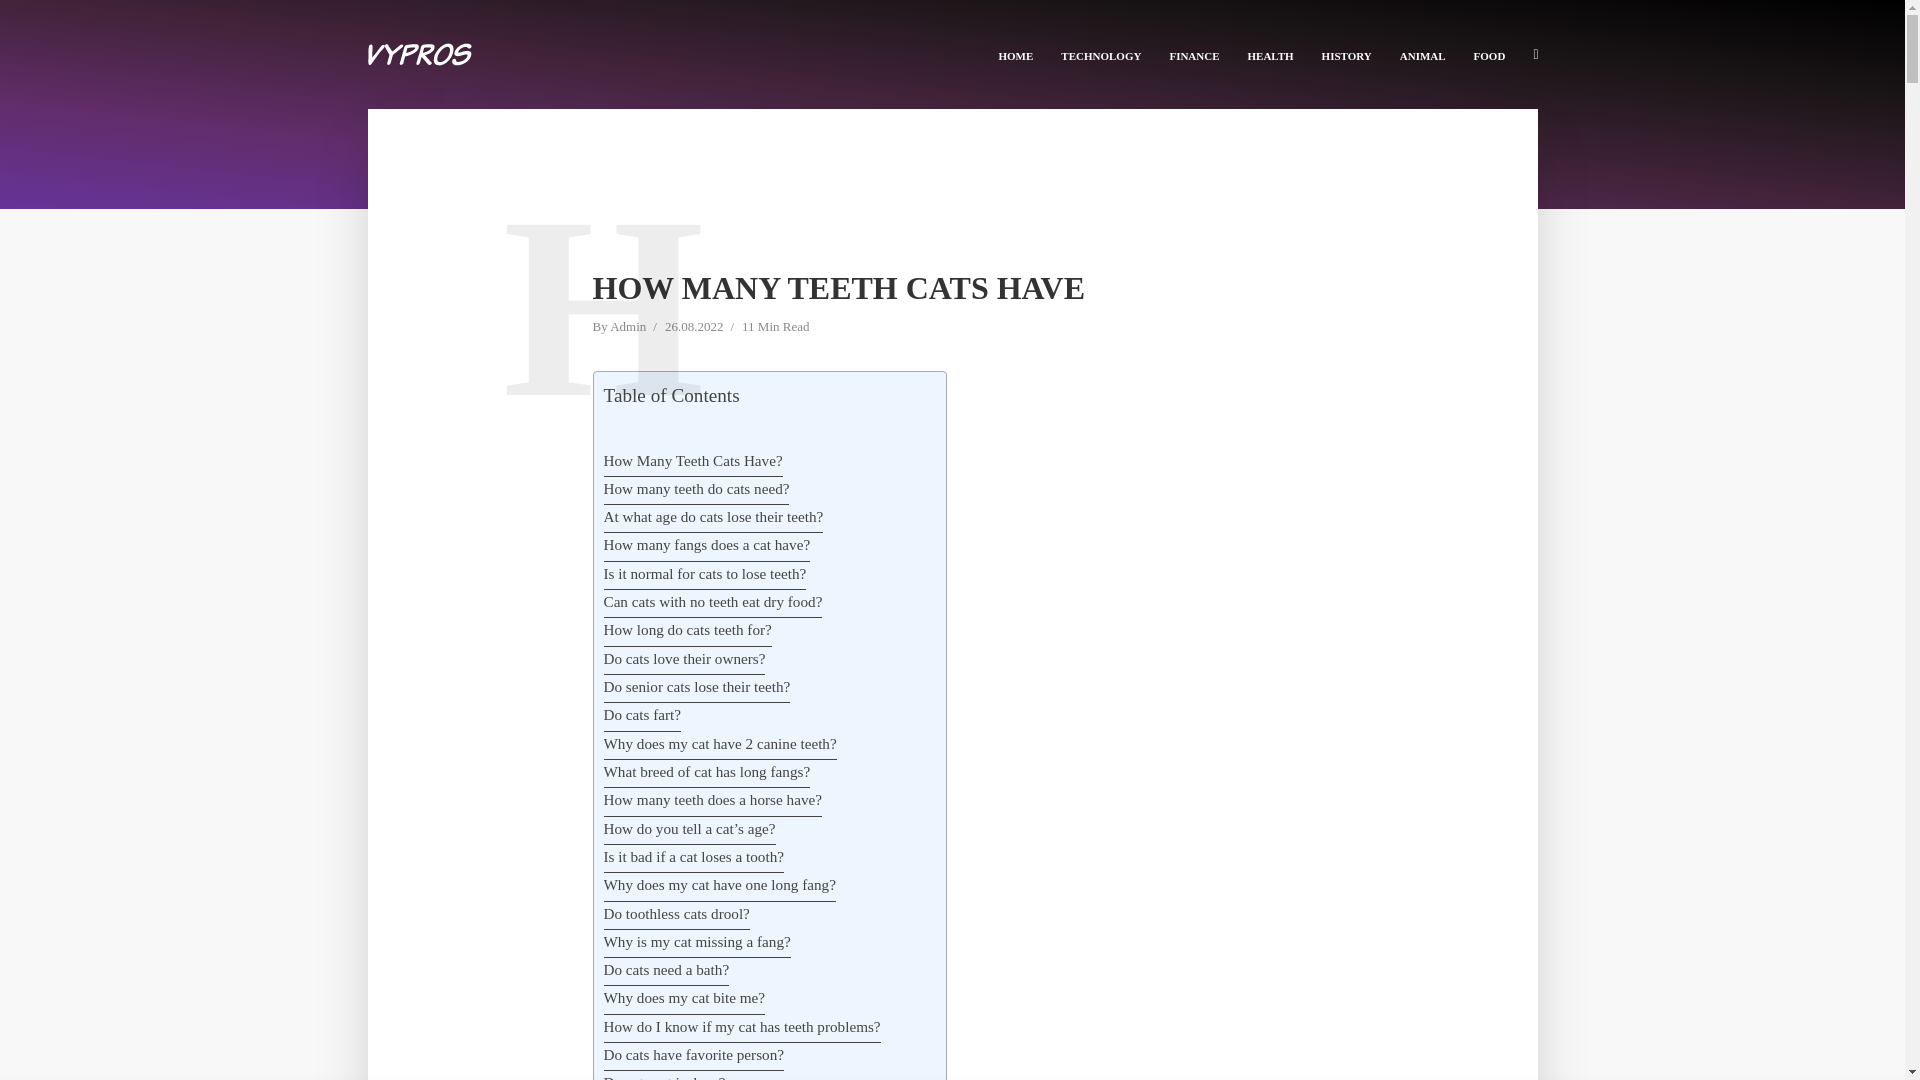  Describe the element at coordinates (720, 886) in the screenshot. I see `Why does my cat have one long fang?` at that location.